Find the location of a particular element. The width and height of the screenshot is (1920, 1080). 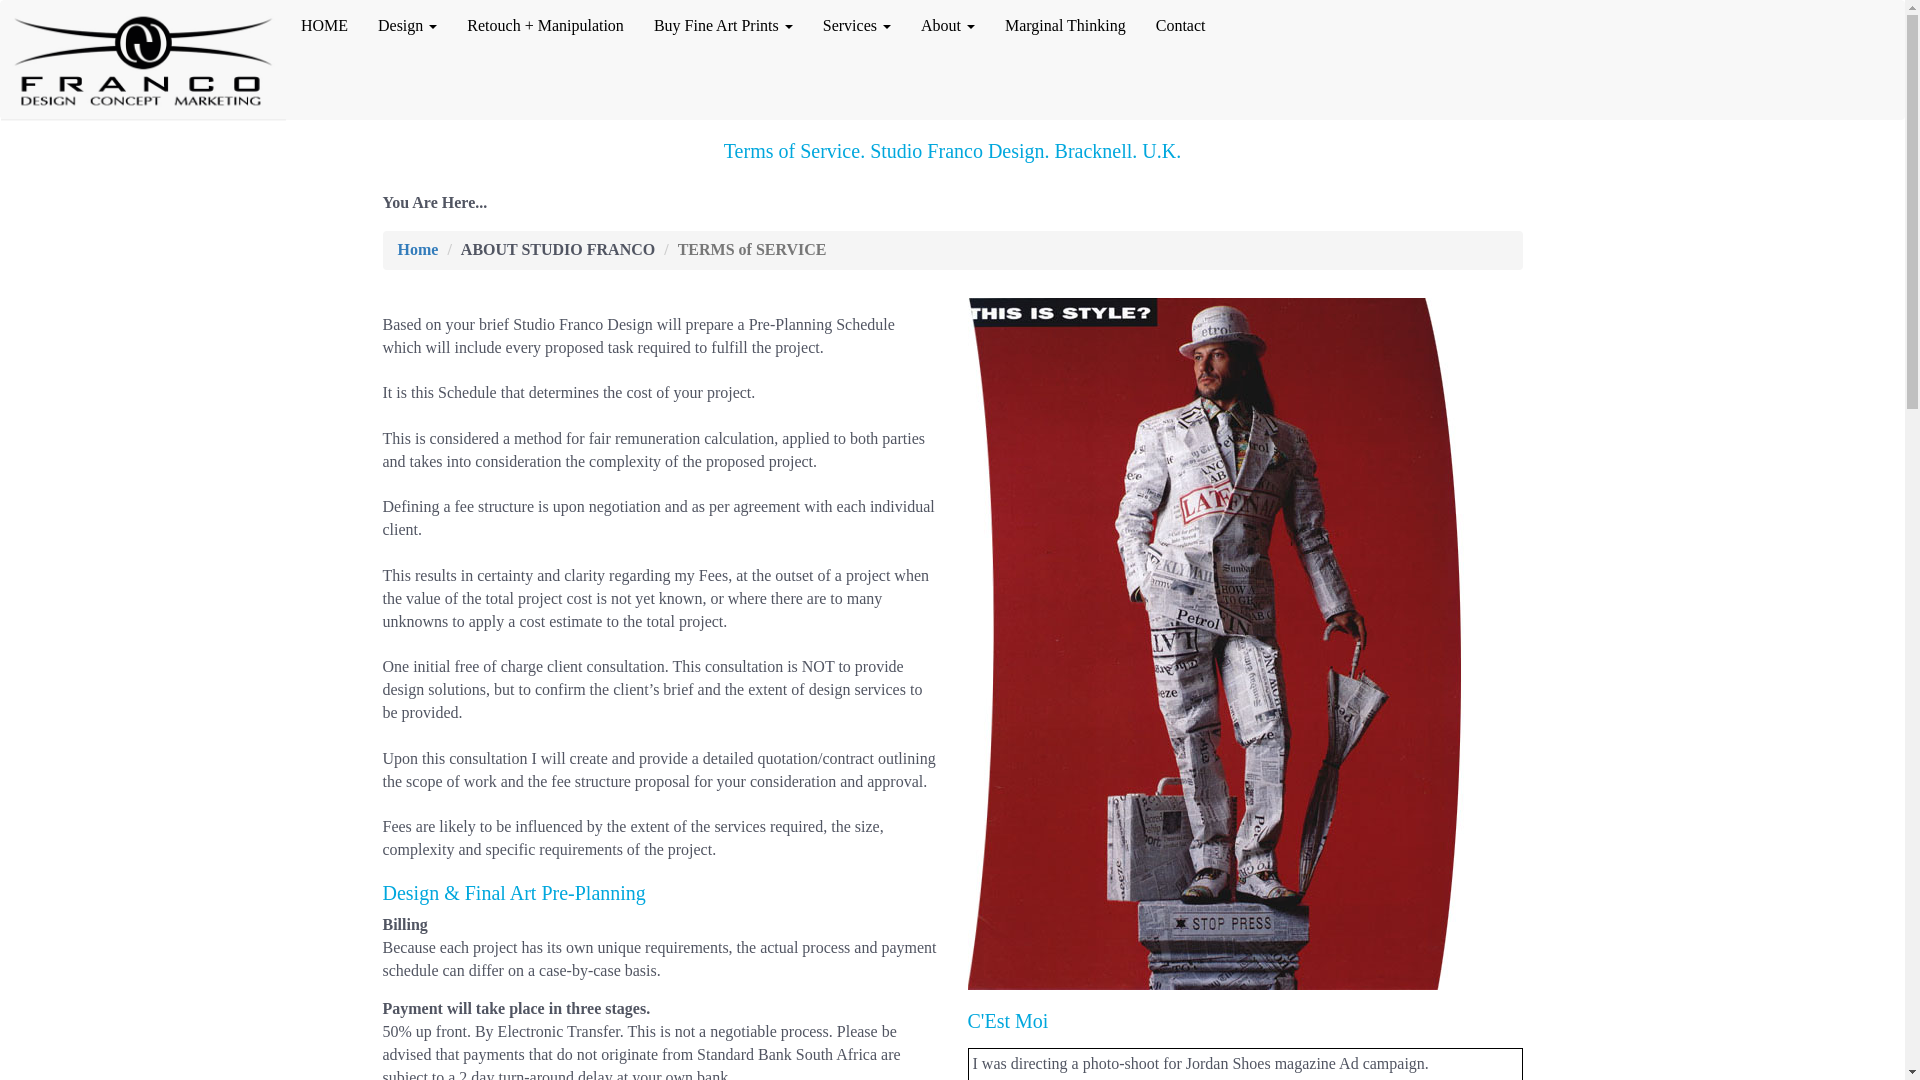

HOME is located at coordinates (324, 26).